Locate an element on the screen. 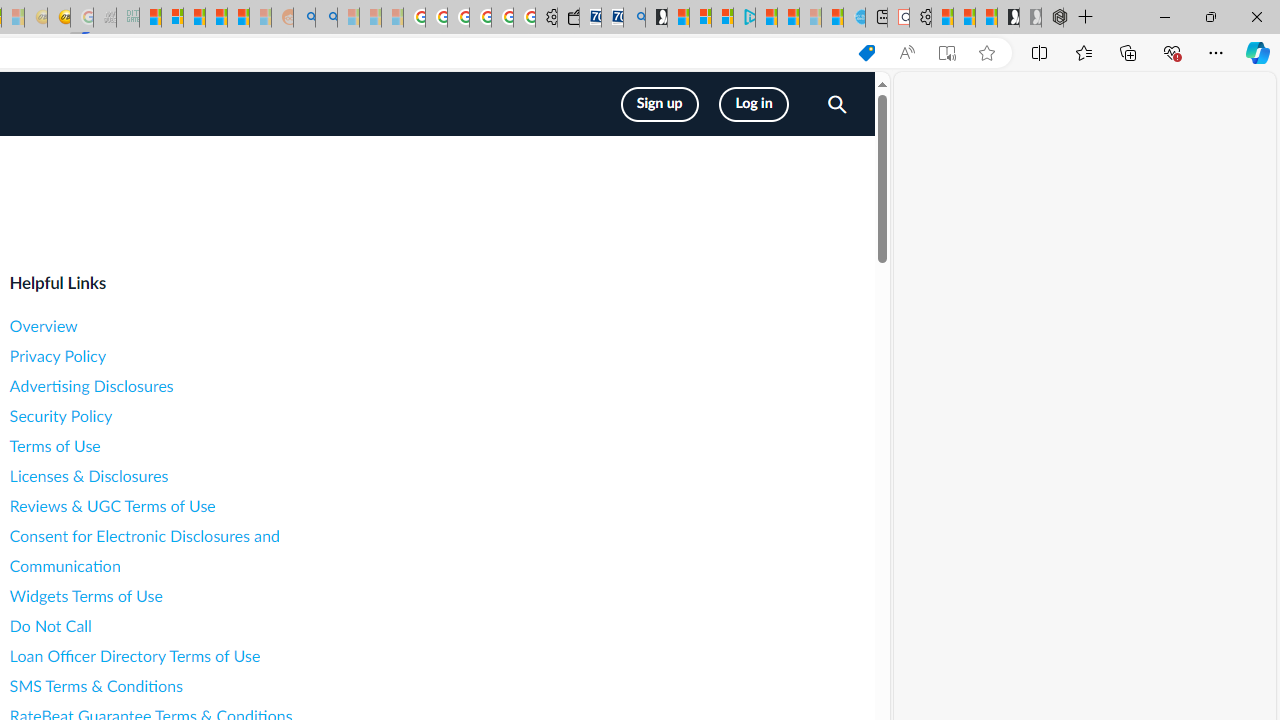 The height and width of the screenshot is (720, 1280). Student Loan Update: Forgiveness Program Ends This Month is located at coordinates (238, 18).